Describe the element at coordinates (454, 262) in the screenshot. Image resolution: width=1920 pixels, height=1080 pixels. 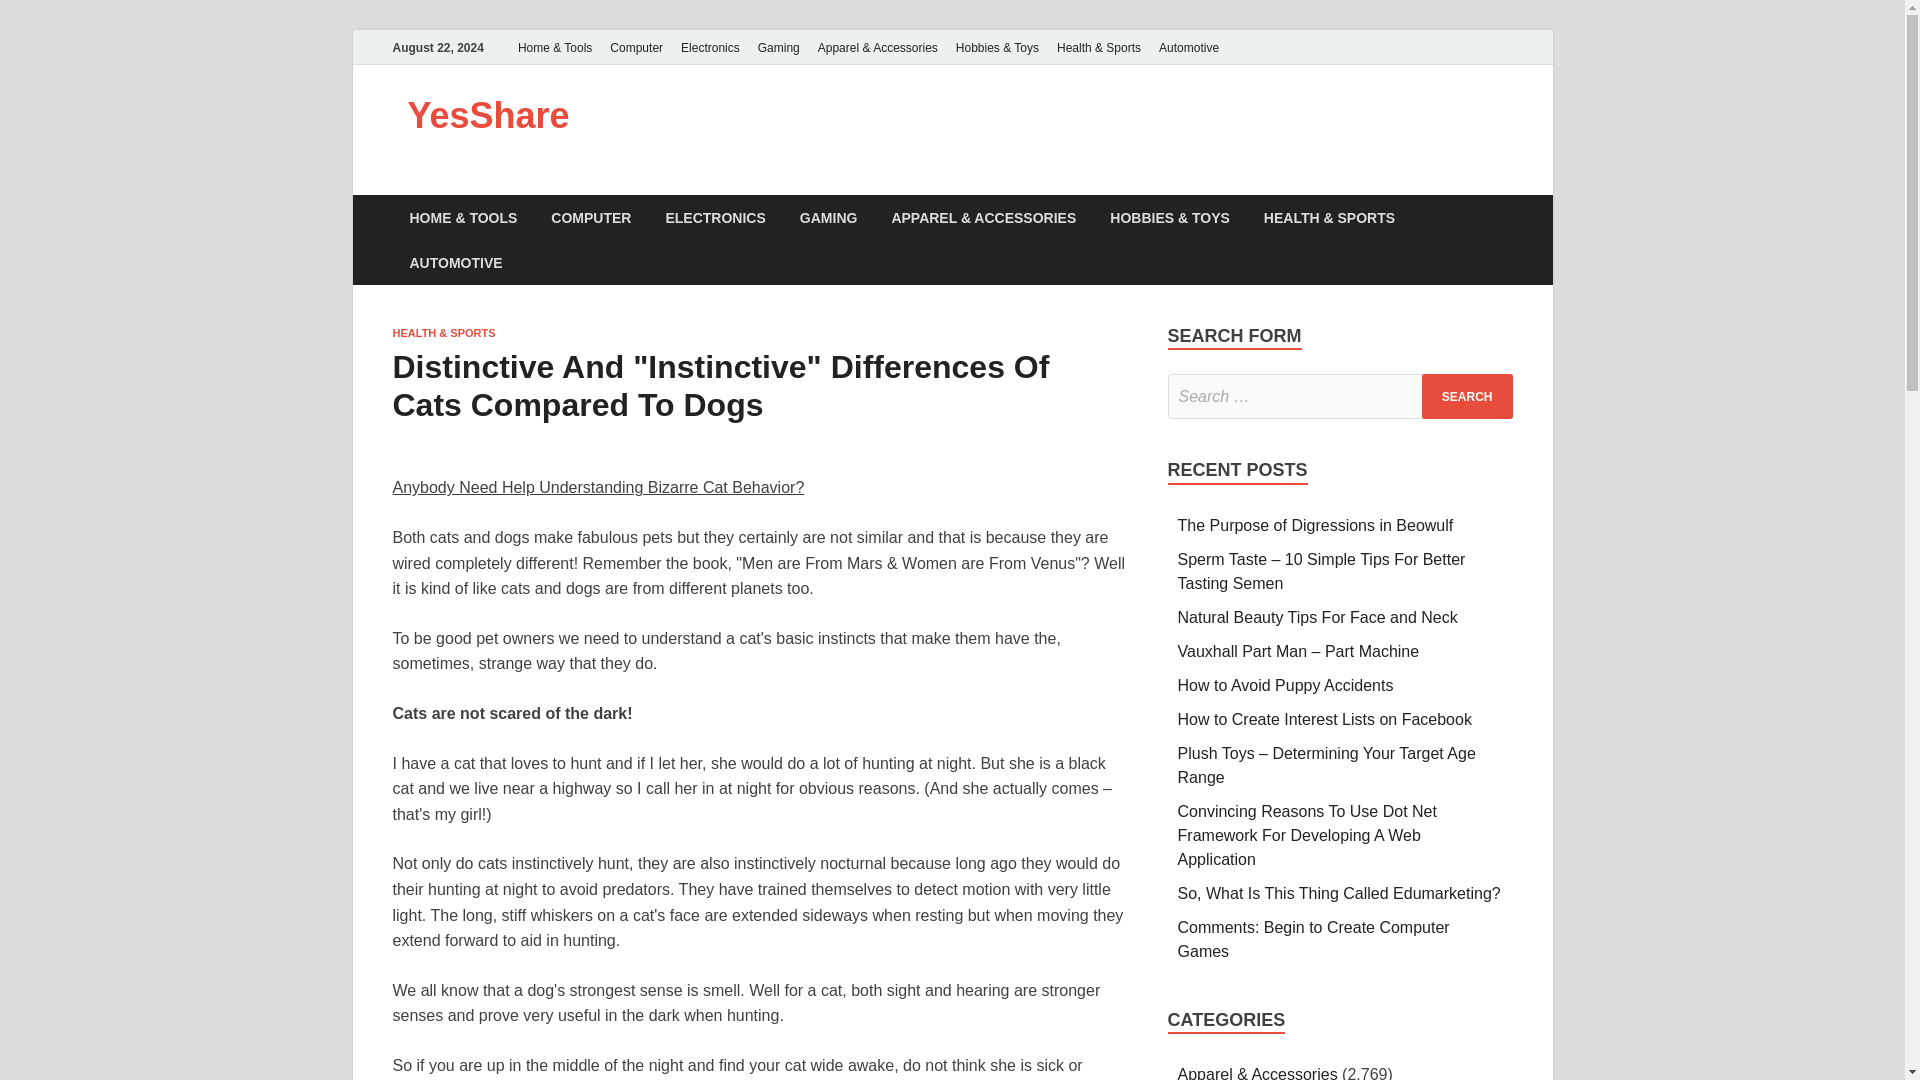
I see `AUTOMOTIVE` at that location.